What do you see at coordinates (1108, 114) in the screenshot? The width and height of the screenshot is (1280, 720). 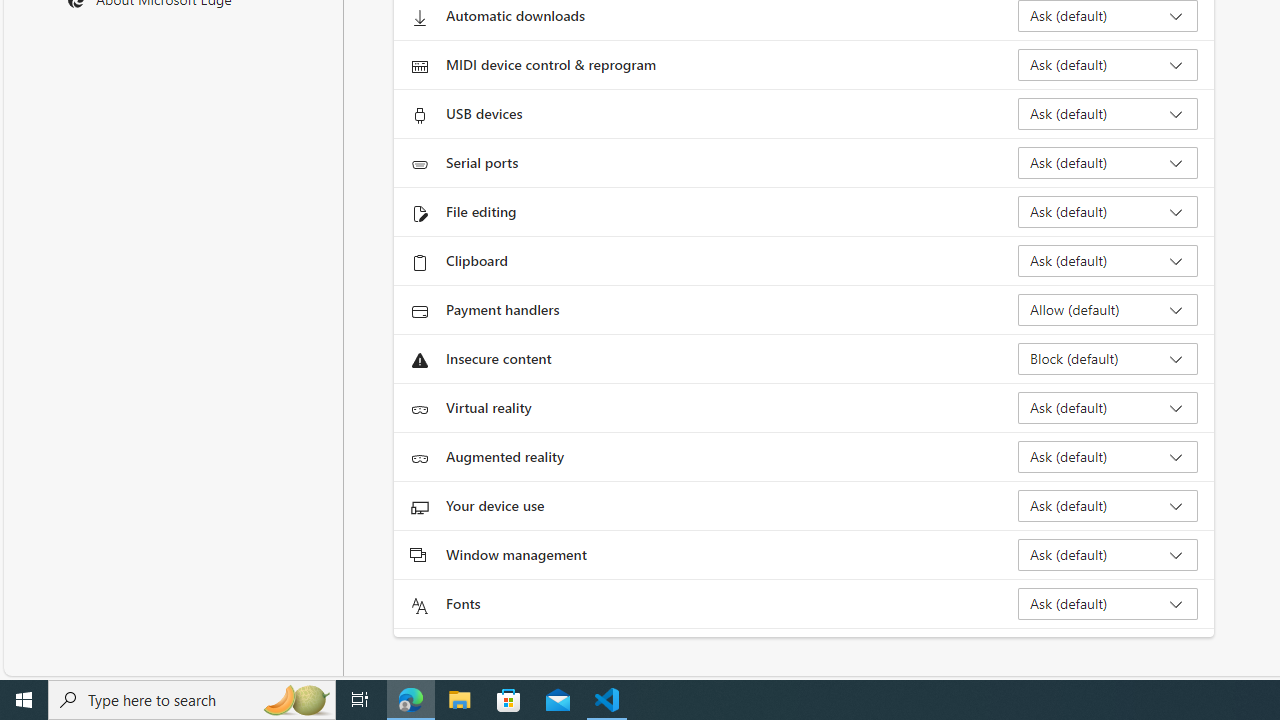 I see `USB devices Ask (default)` at bounding box center [1108, 114].